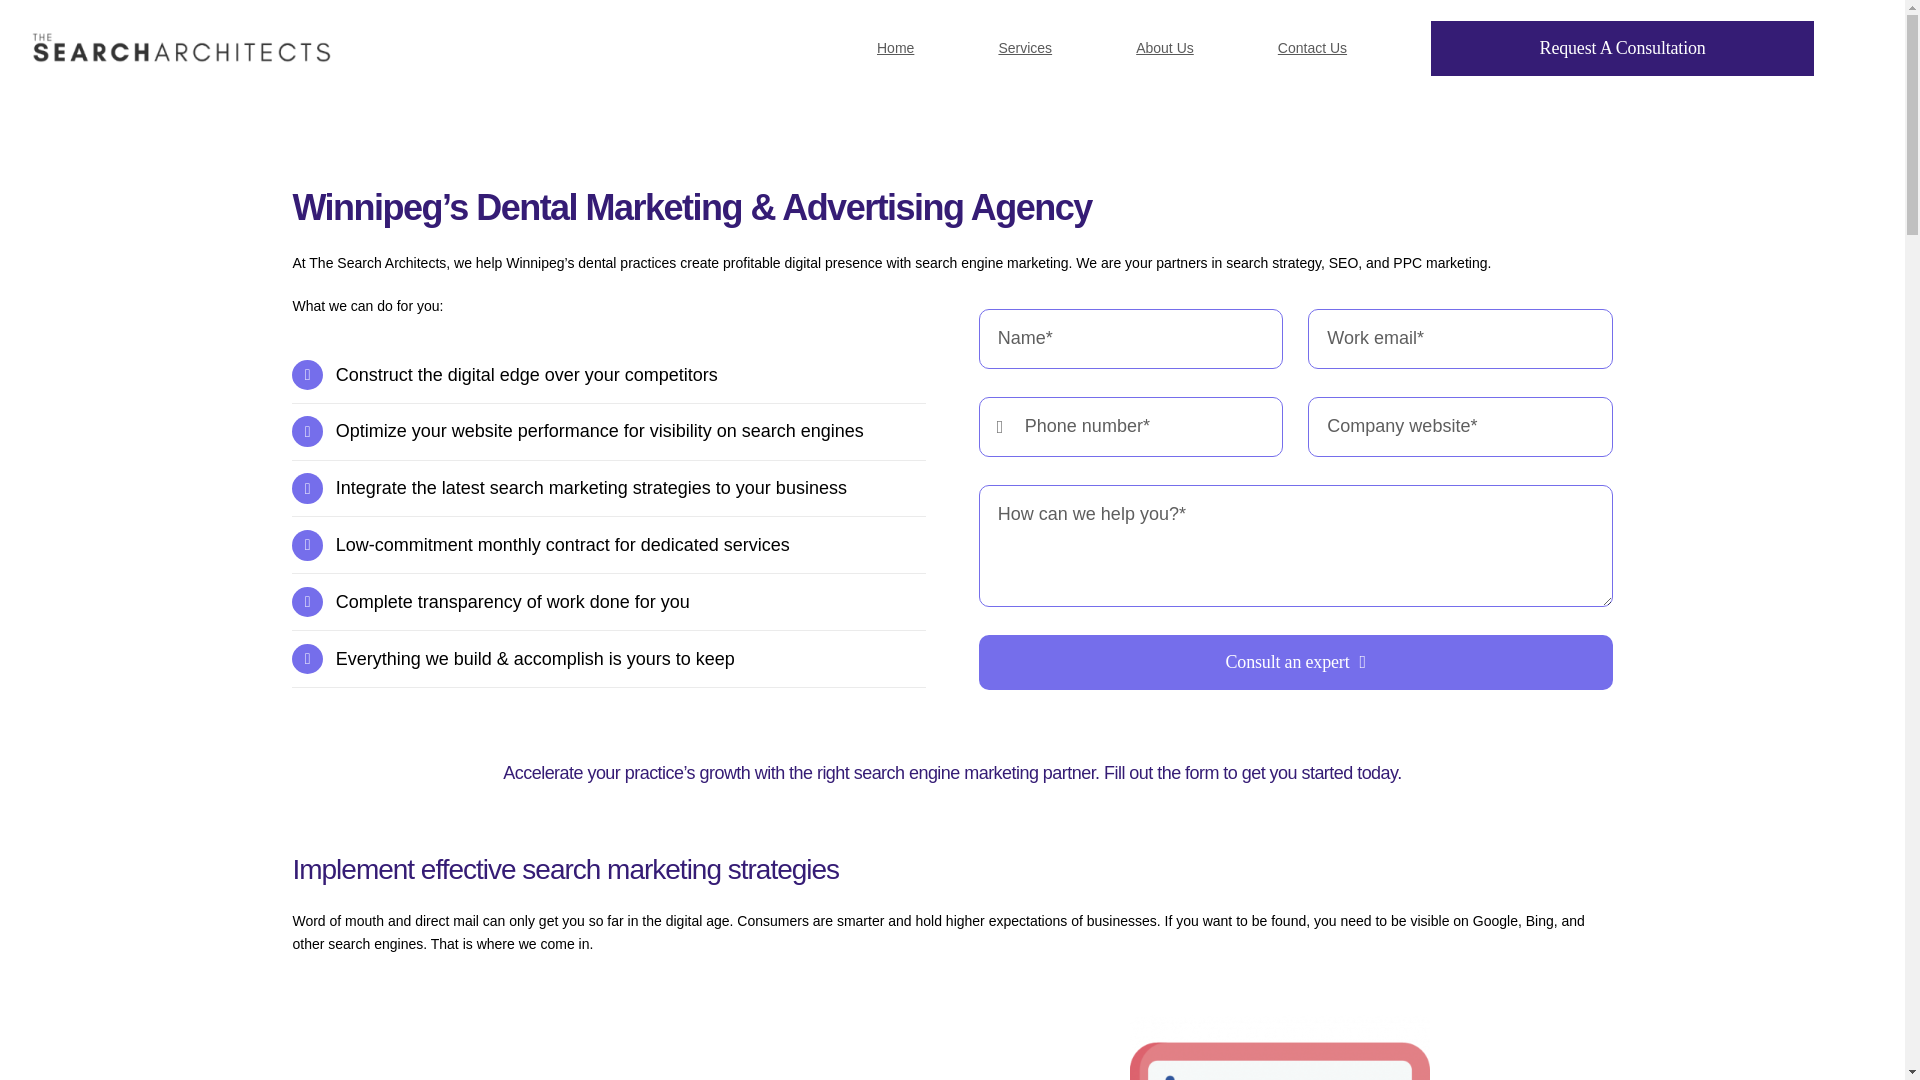 The image size is (1920, 1080). Describe the element at coordinates (1025, 48) in the screenshot. I see `Services` at that location.